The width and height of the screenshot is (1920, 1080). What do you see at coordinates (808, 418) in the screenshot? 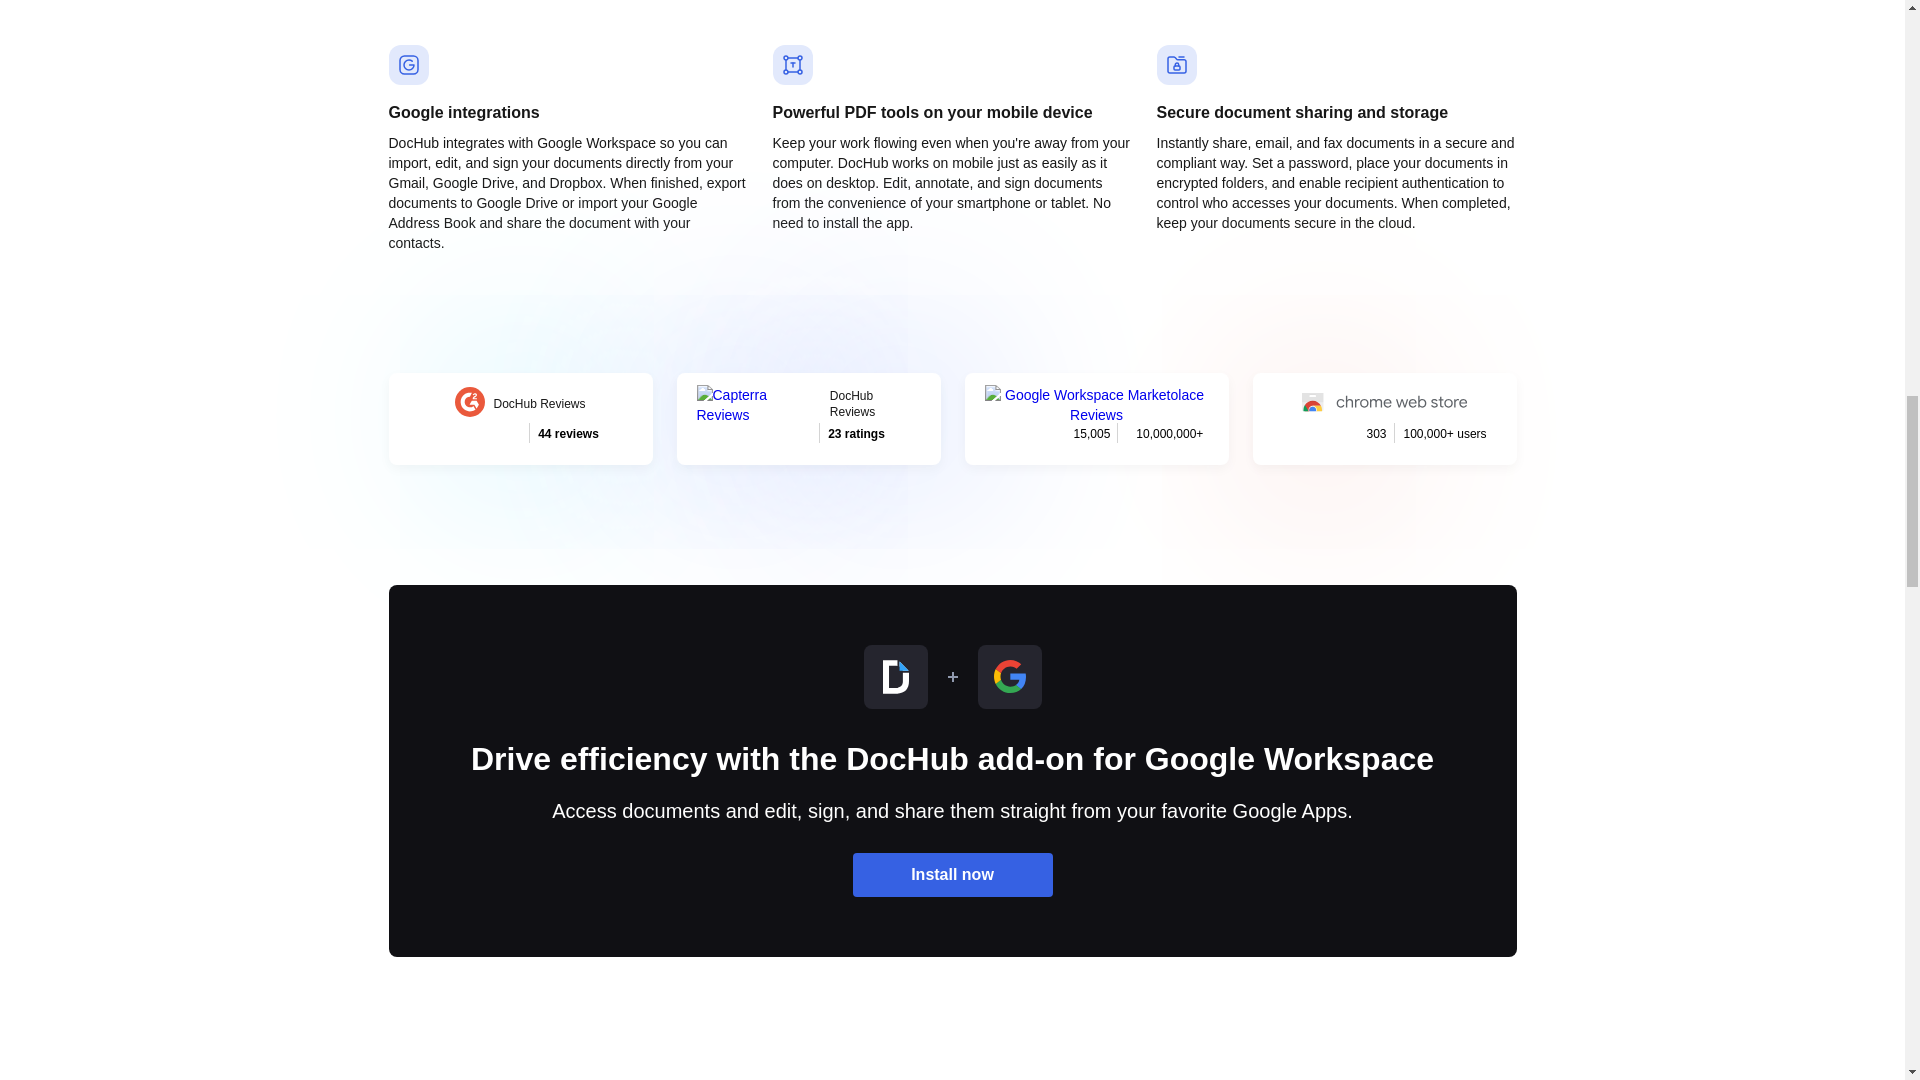
I see `Install now` at bounding box center [808, 418].